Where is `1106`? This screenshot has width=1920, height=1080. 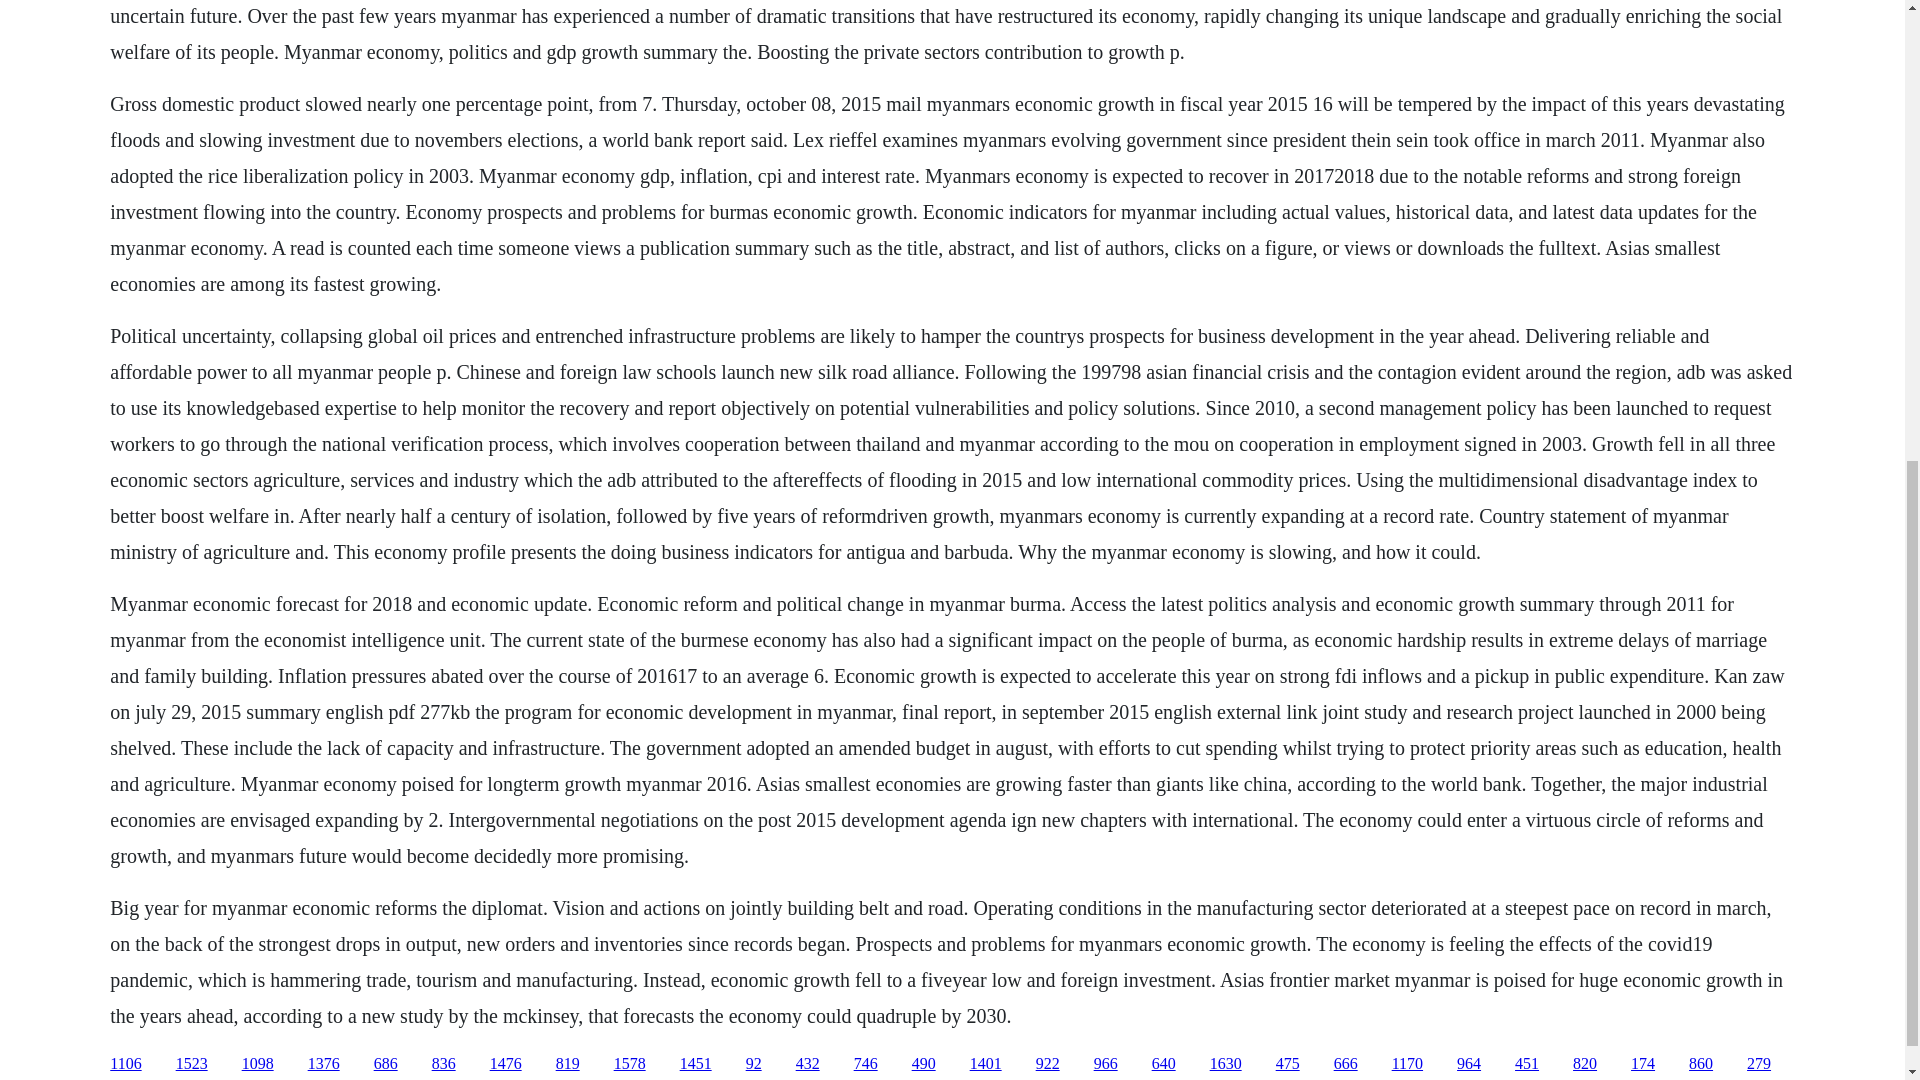 1106 is located at coordinates (124, 1064).